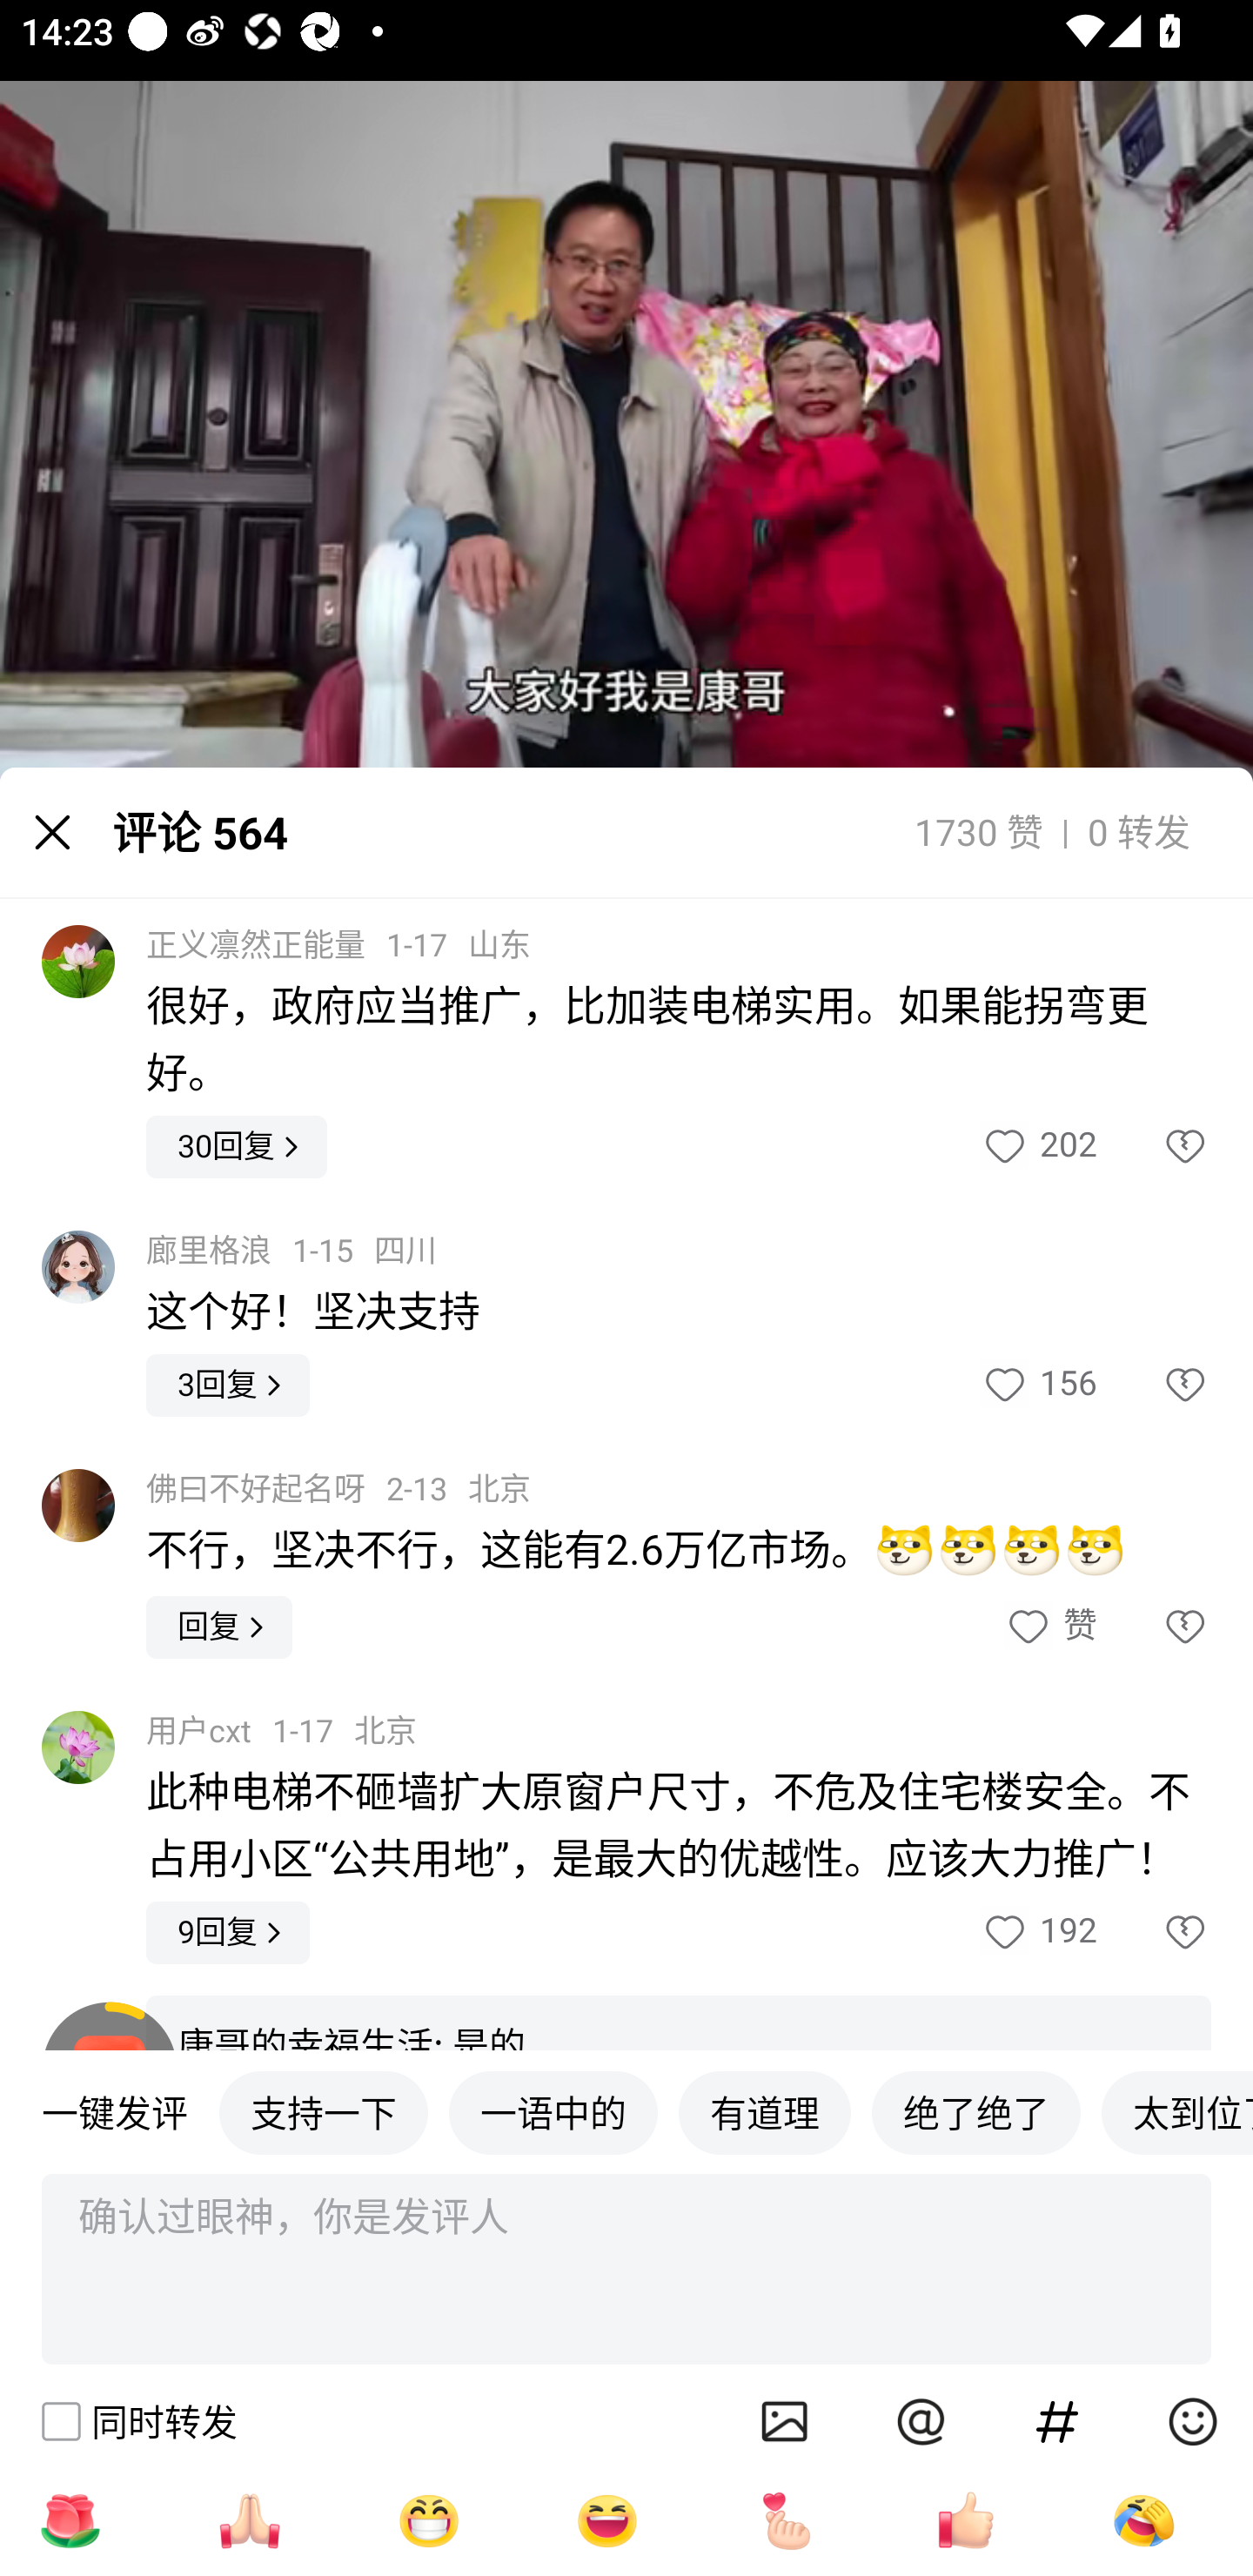  What do you see at coordinates (764, 2111) in the screenshot?
I see `有道理` at bounding box center [764, 2111].